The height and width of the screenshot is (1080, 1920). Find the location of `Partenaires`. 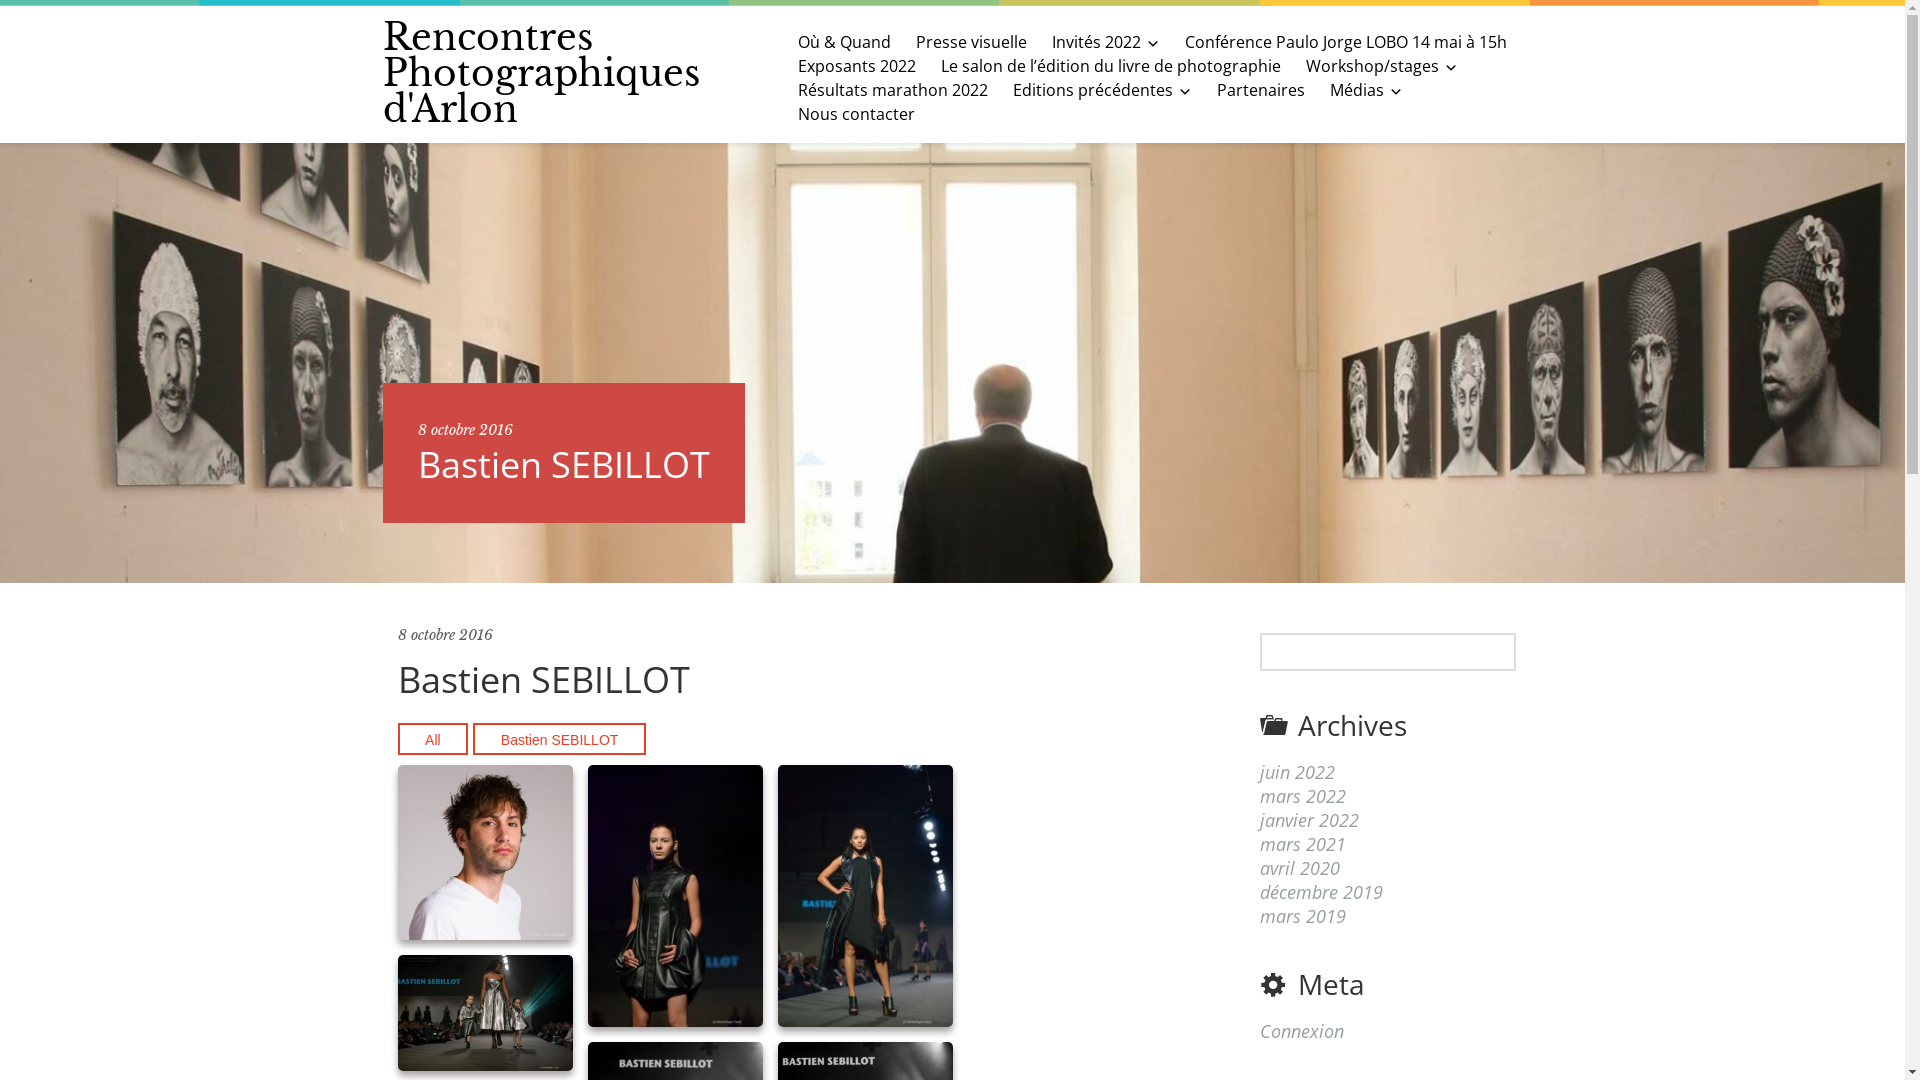

Partenaires is located at coordinates (1260, 90).